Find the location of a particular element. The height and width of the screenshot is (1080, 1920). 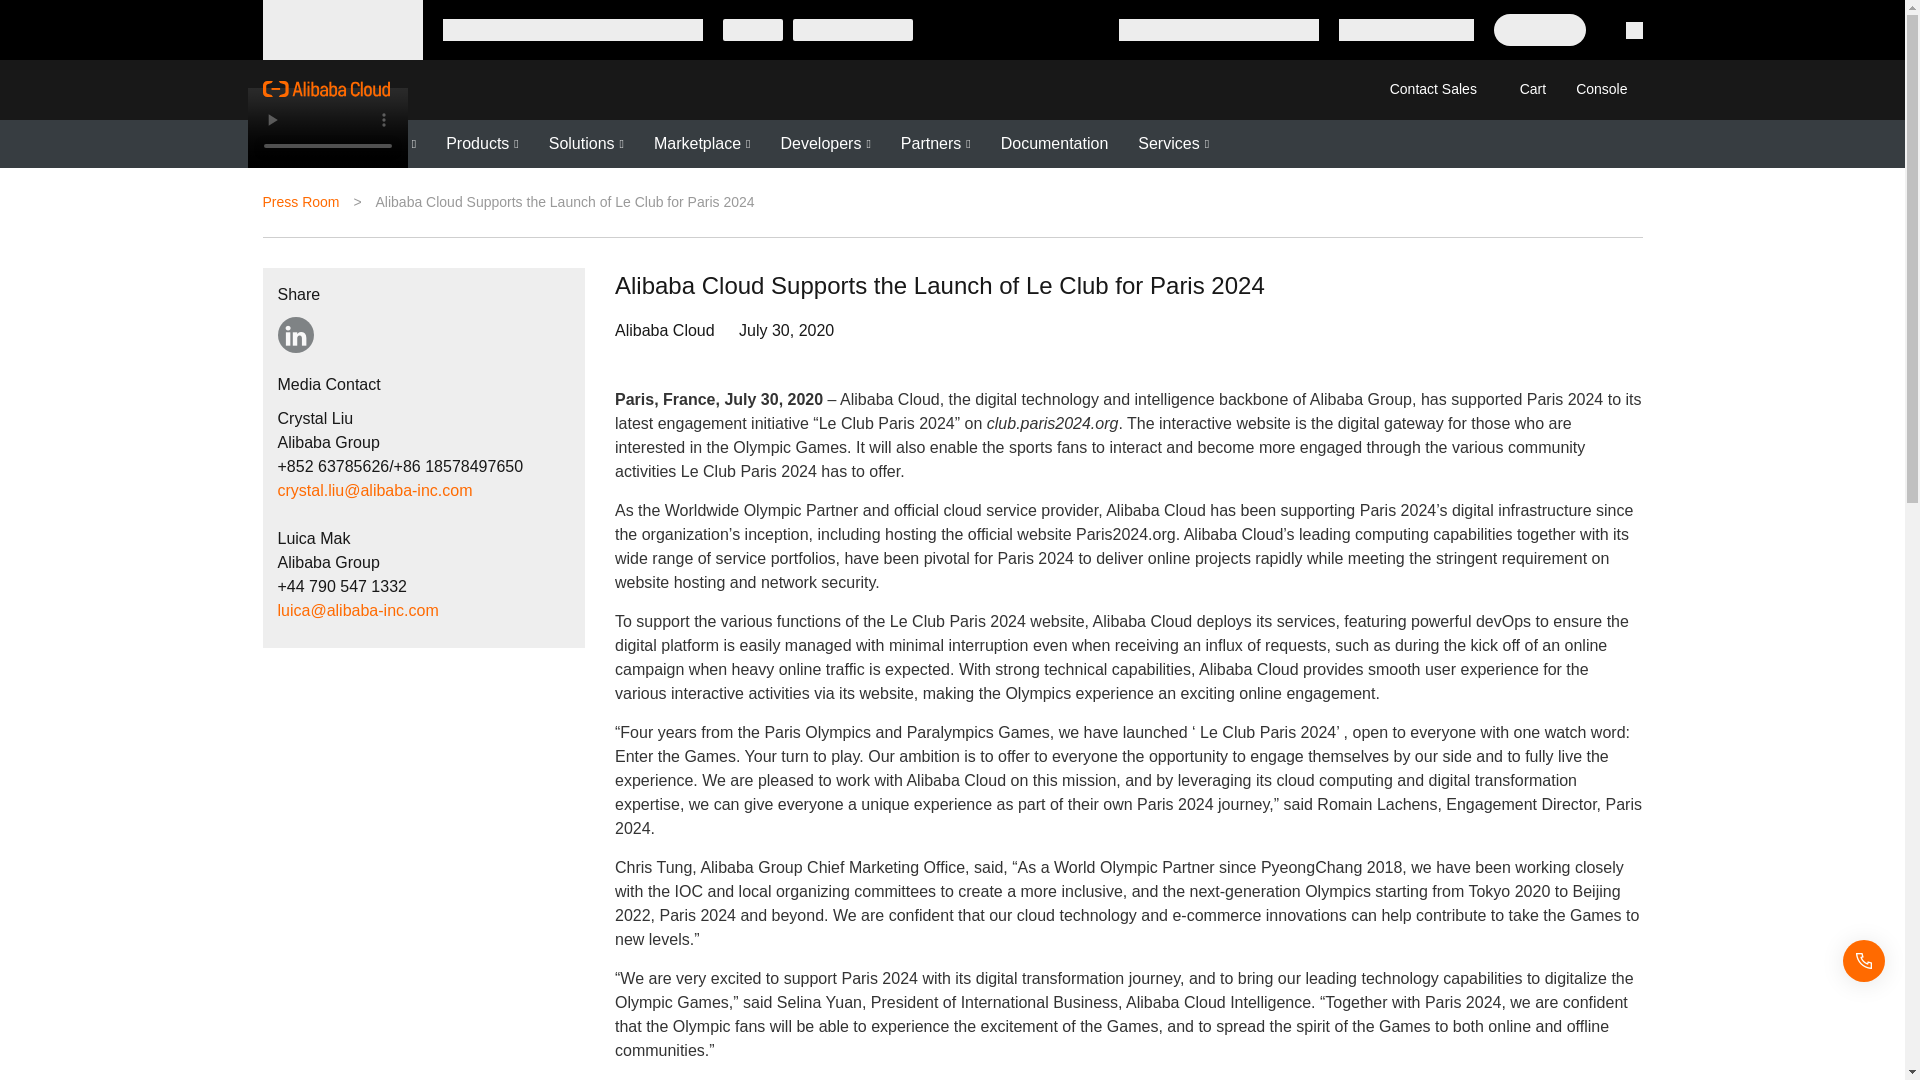

Partners is located at coordinates (936, 144).